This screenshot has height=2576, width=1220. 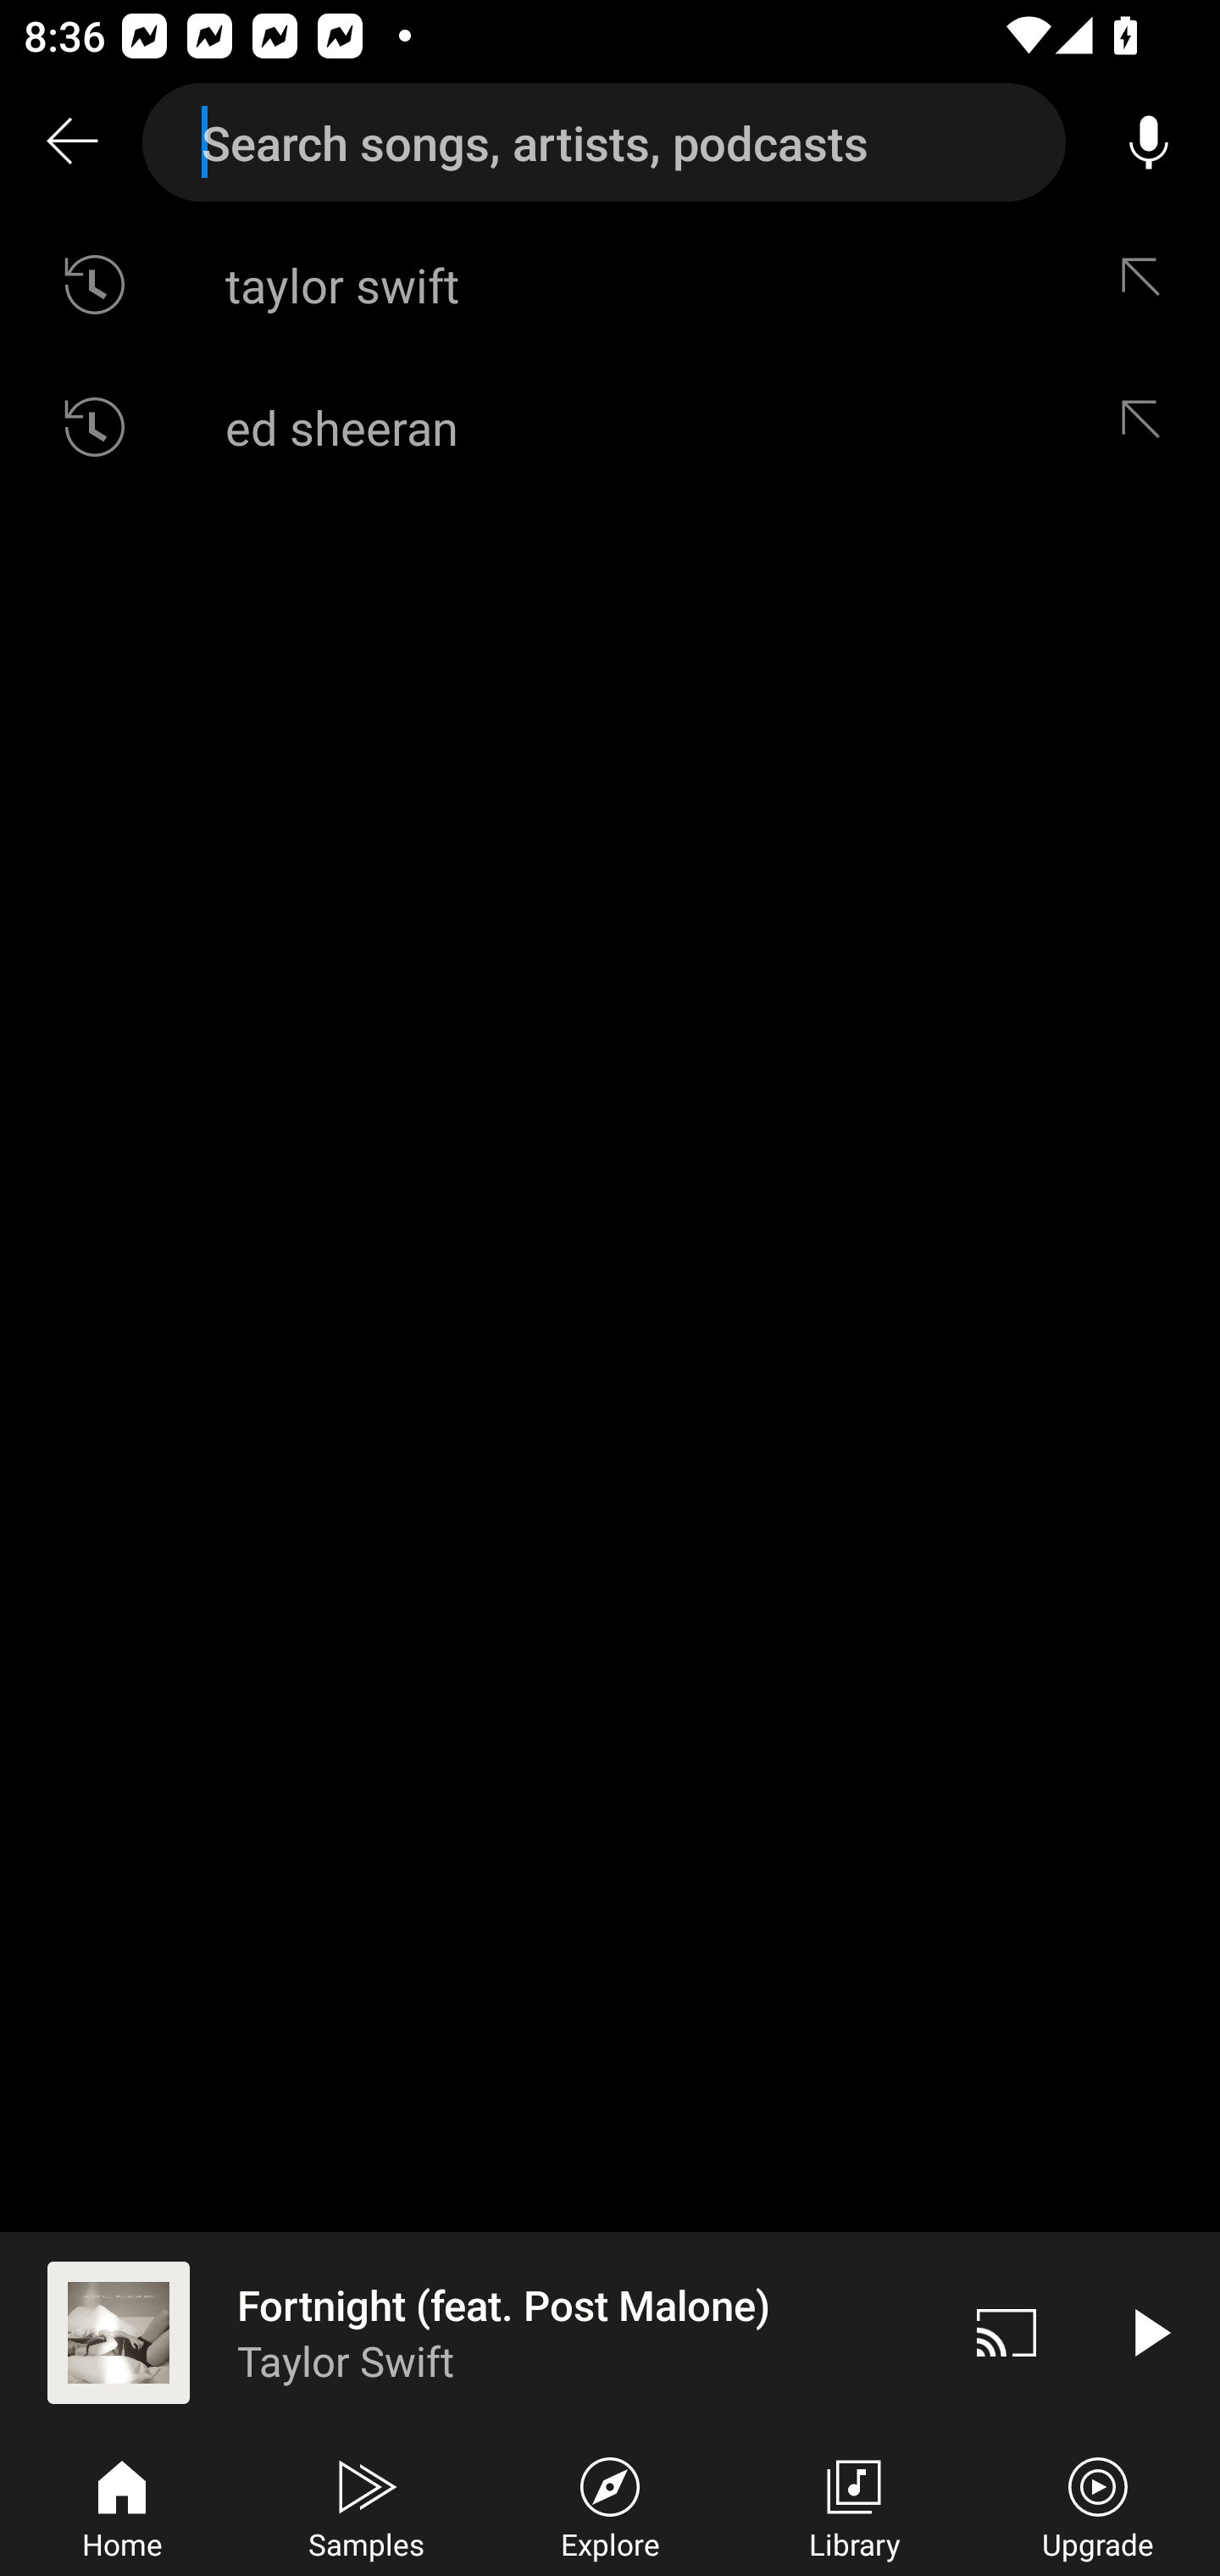 I want to click on Edit suggestion taylor swift, so click(x=1148, y=285).